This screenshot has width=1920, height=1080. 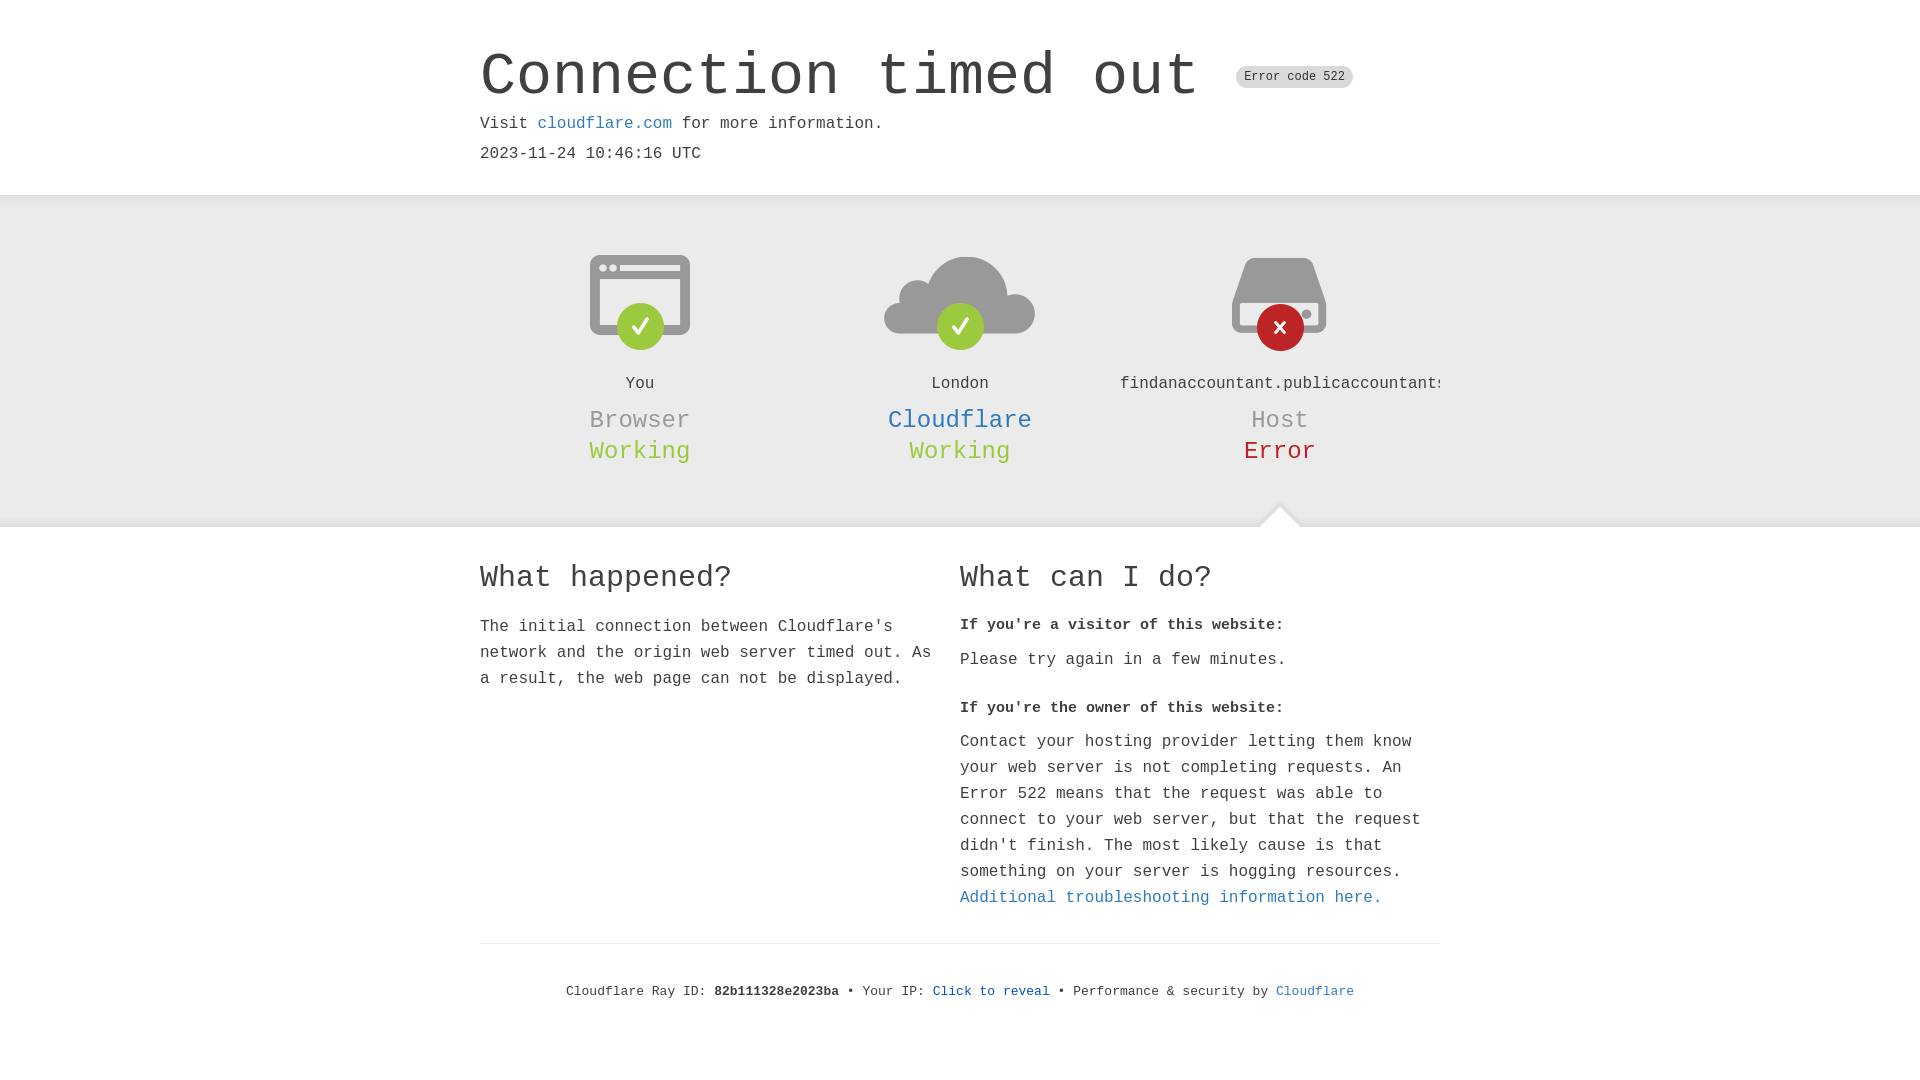 What do you see at coordinates (992, 992) in the screenshot?
I see `Click to reveal` at bounding box center [992, 992].